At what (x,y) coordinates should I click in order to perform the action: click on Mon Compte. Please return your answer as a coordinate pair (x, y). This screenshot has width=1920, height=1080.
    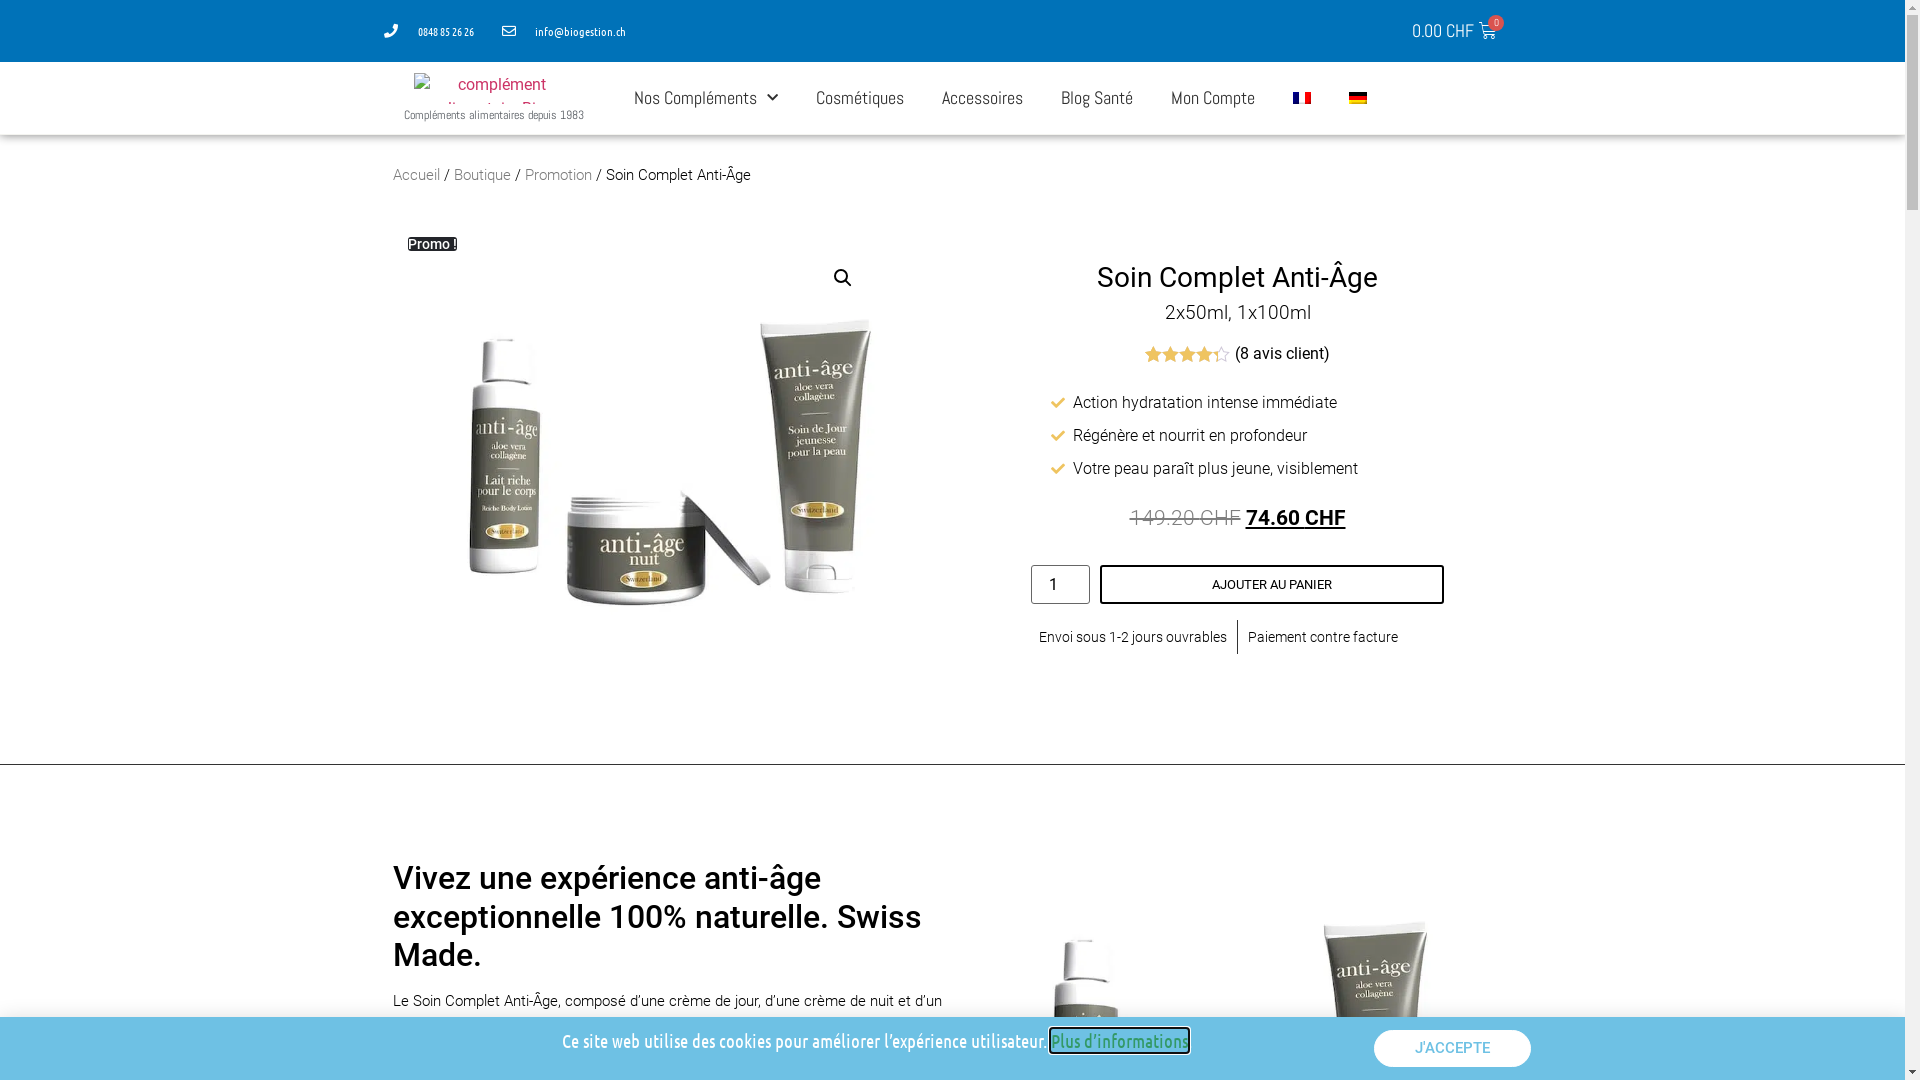
    Looking at the image, I should click on (1213, 98).